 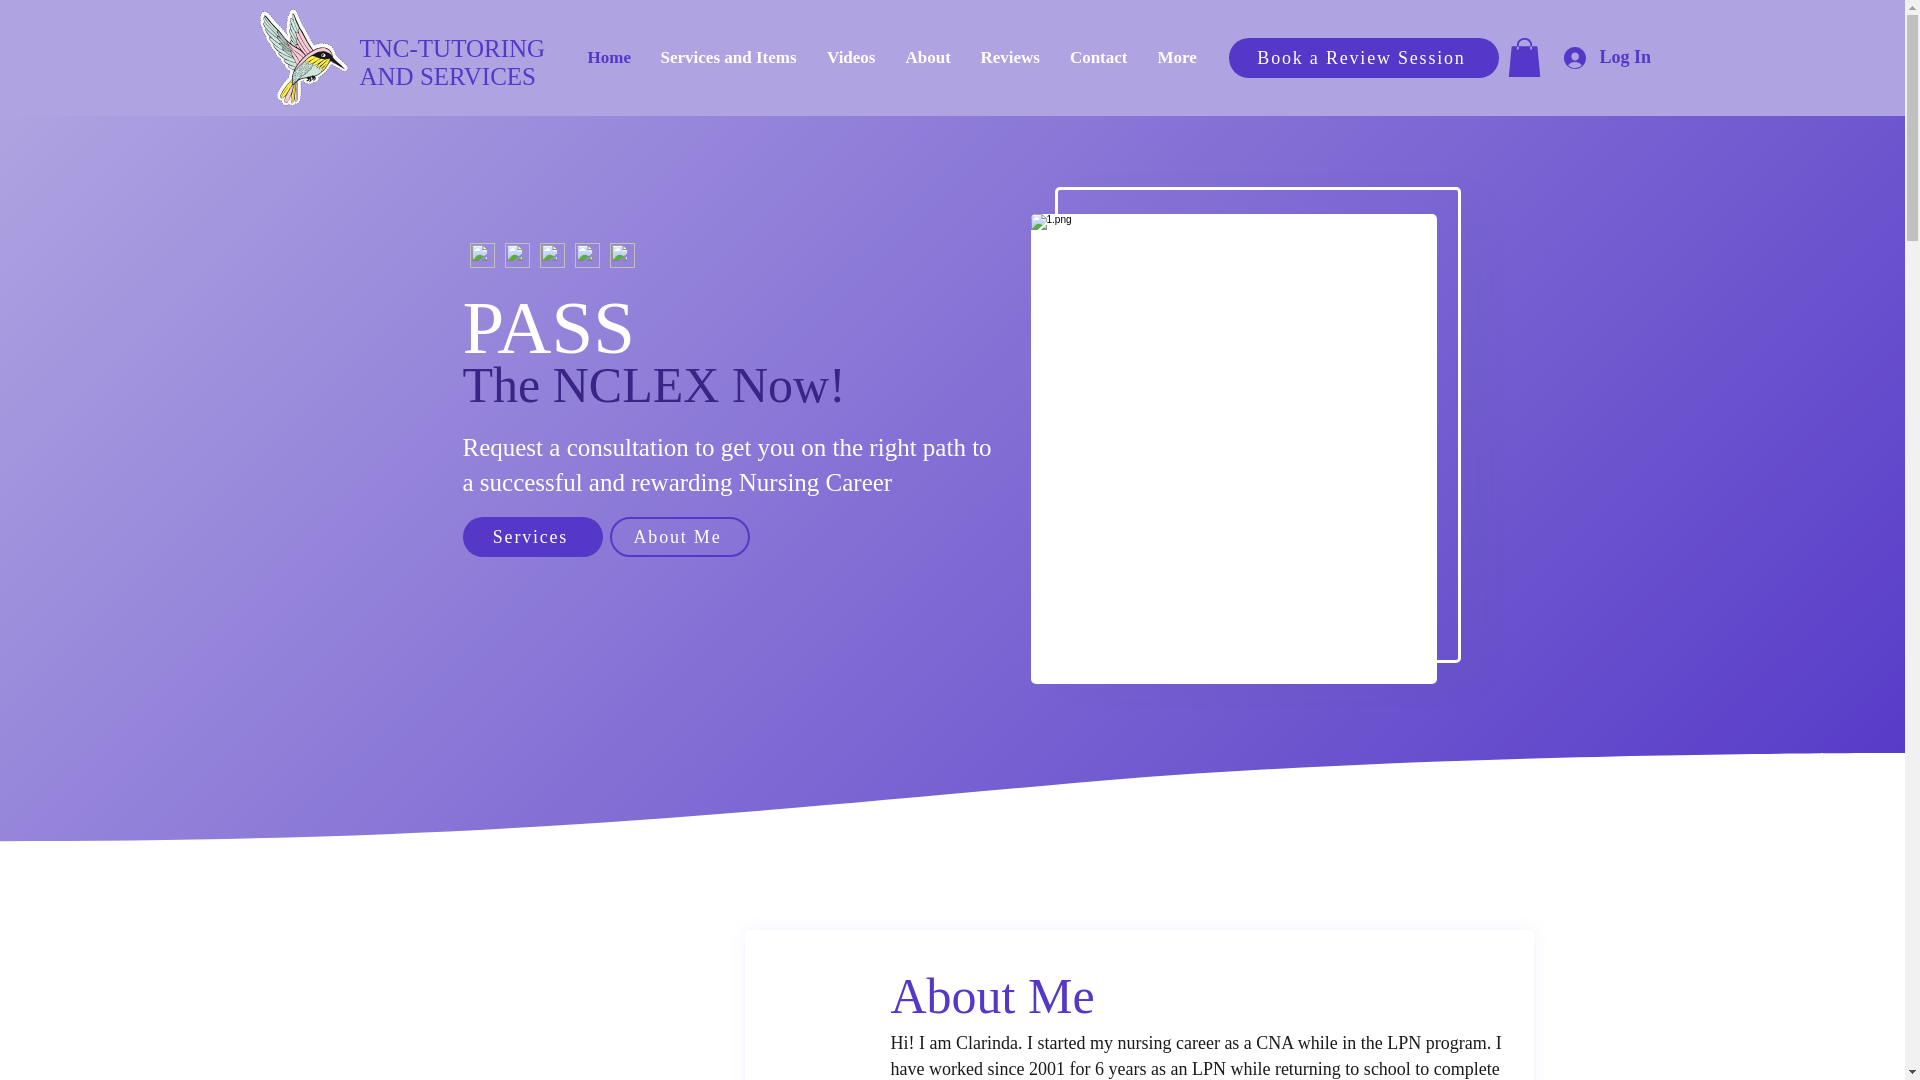 What do you see at coordinates (452, 62) in the screenshot?
I see `Book a Review Session` at bounding box center [452, 62].